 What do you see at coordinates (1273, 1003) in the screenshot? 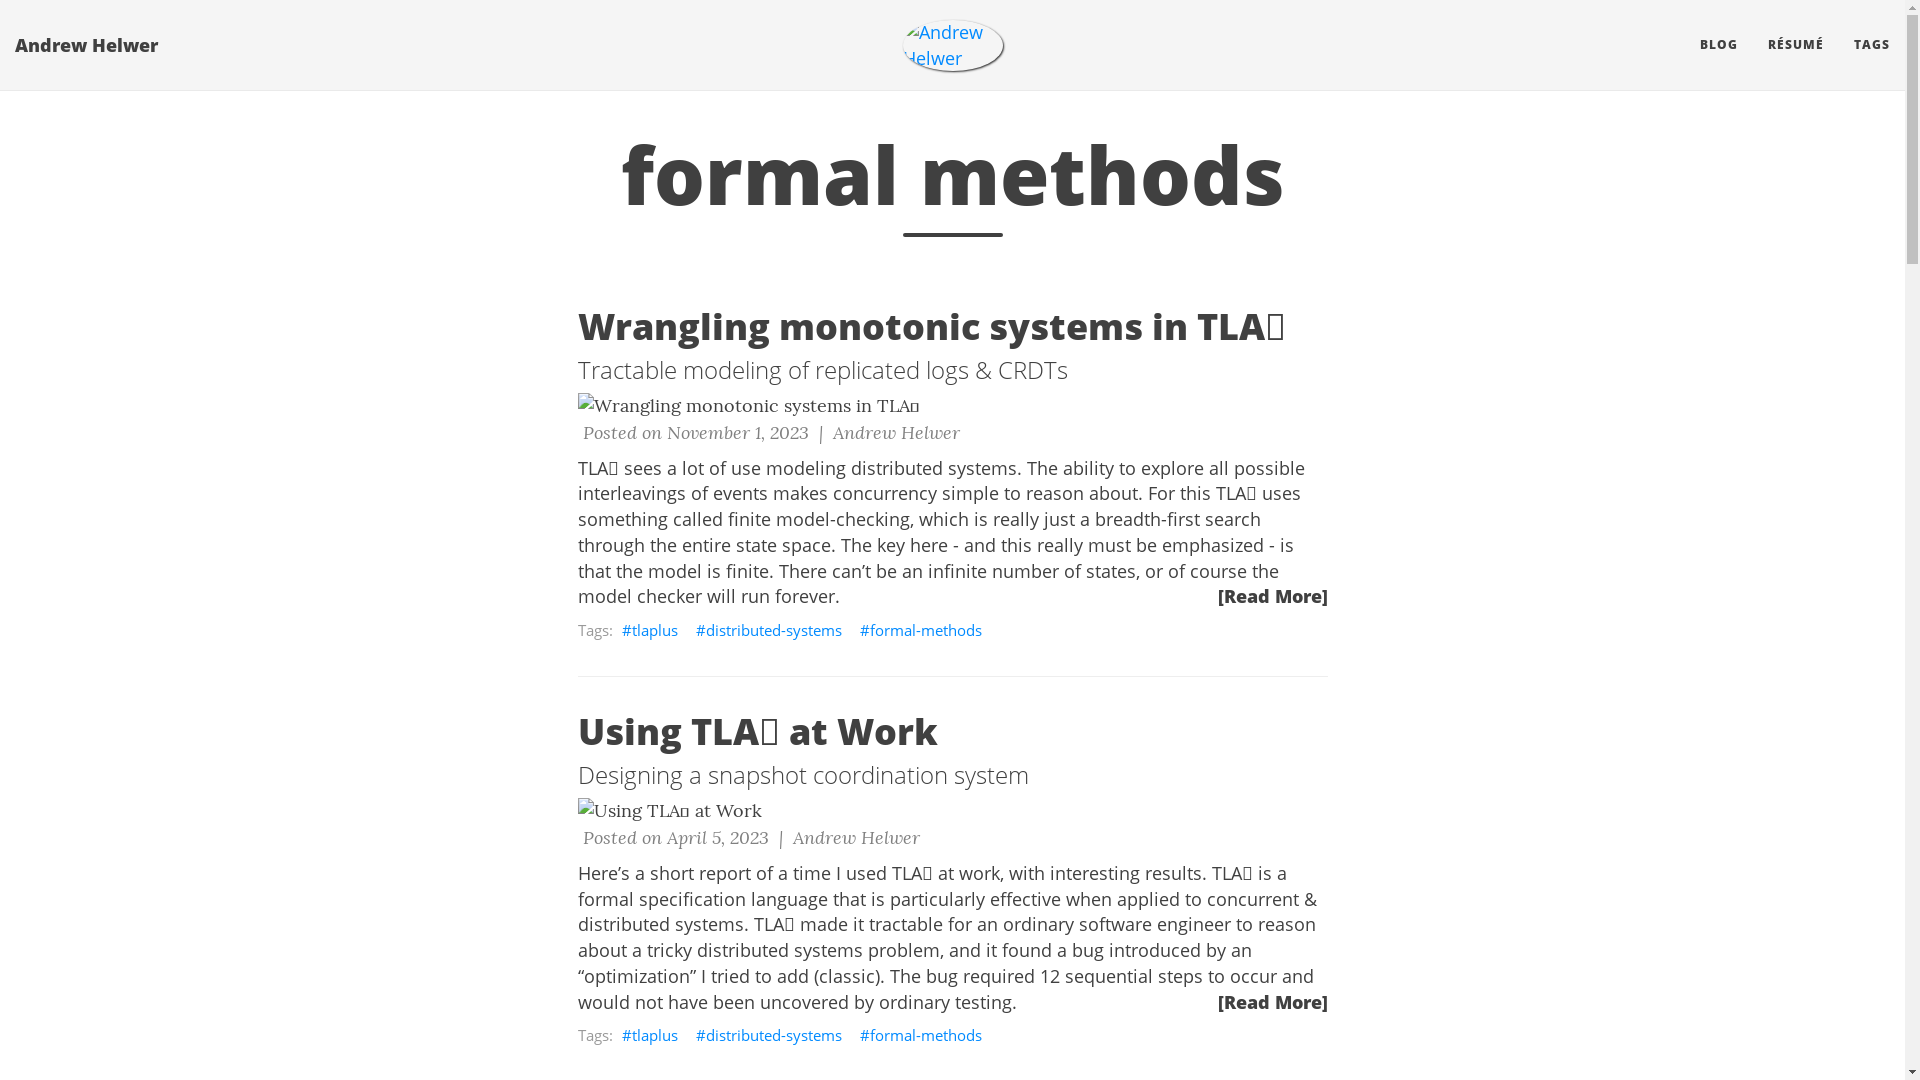
I see `[Read More]` at bounding box center [1273, 1003].